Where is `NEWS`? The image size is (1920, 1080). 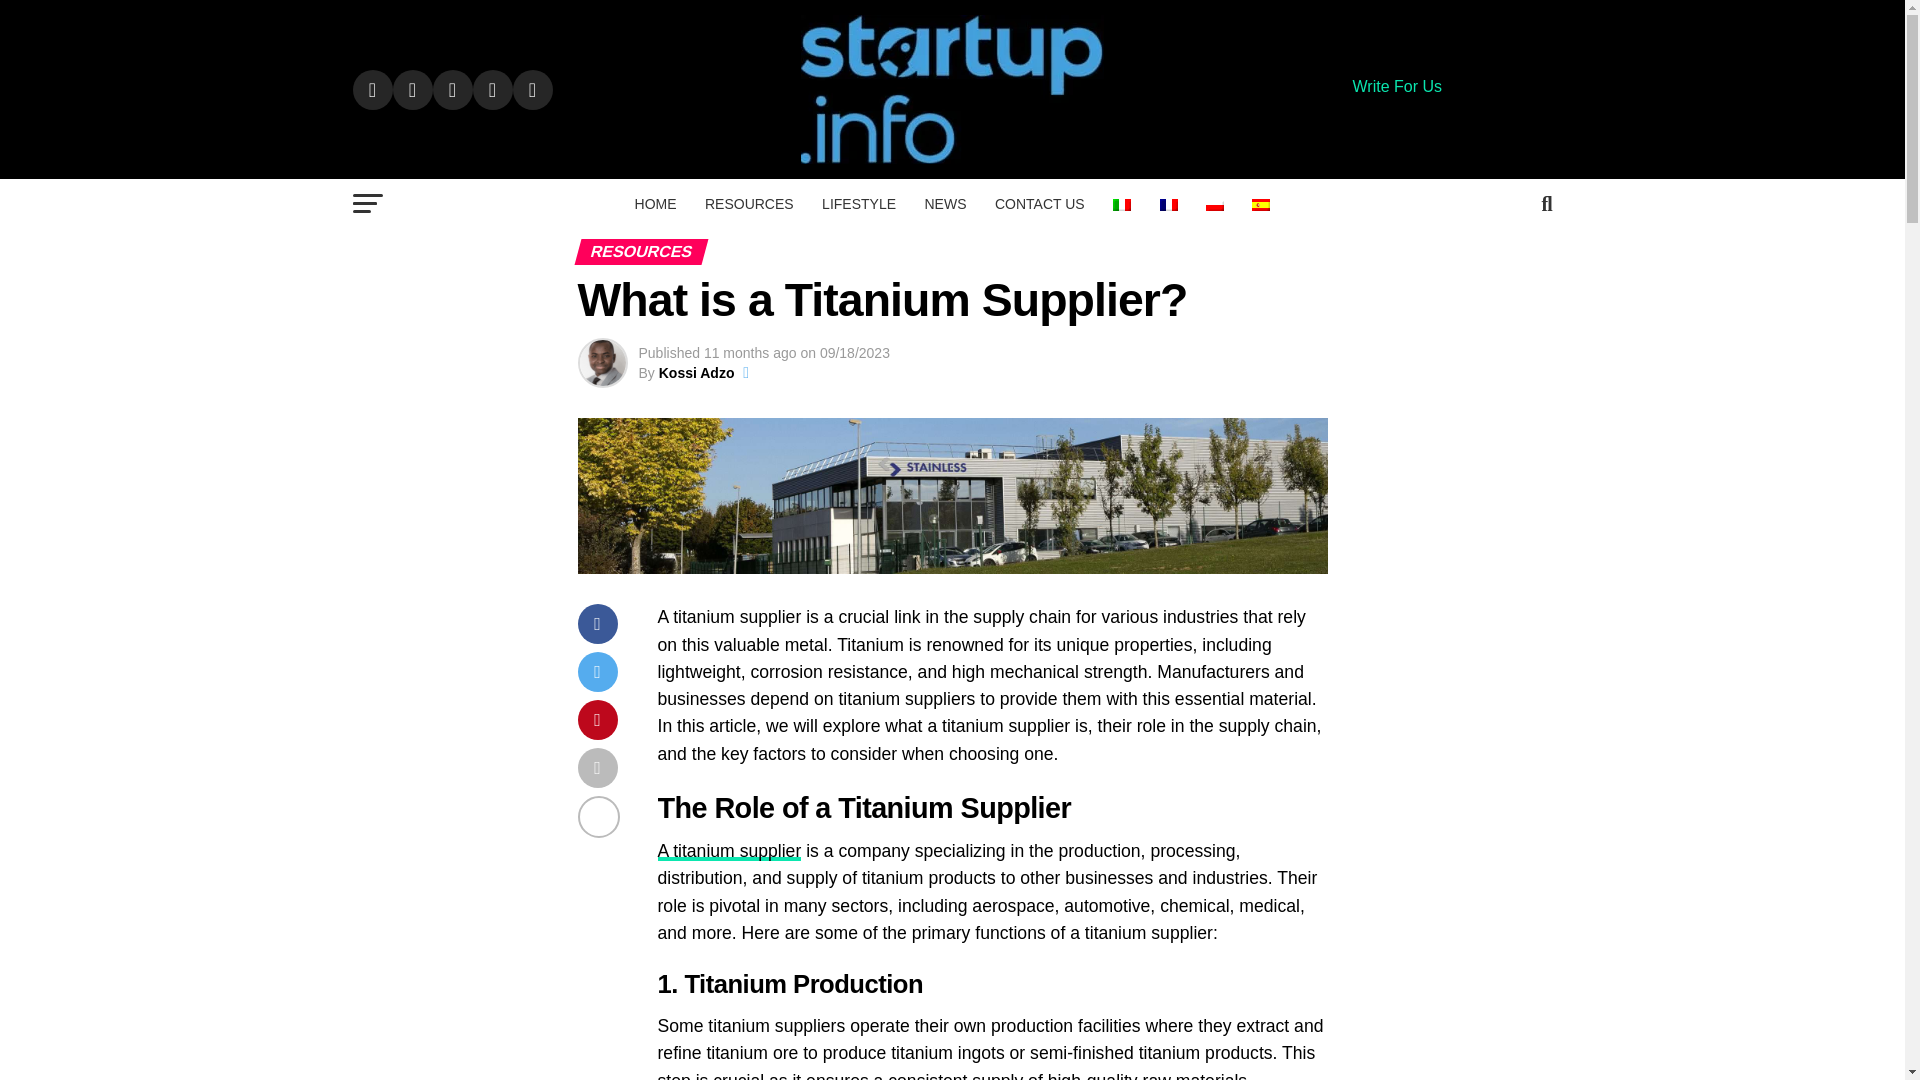 NEWS is located at coordinates (944, 204).